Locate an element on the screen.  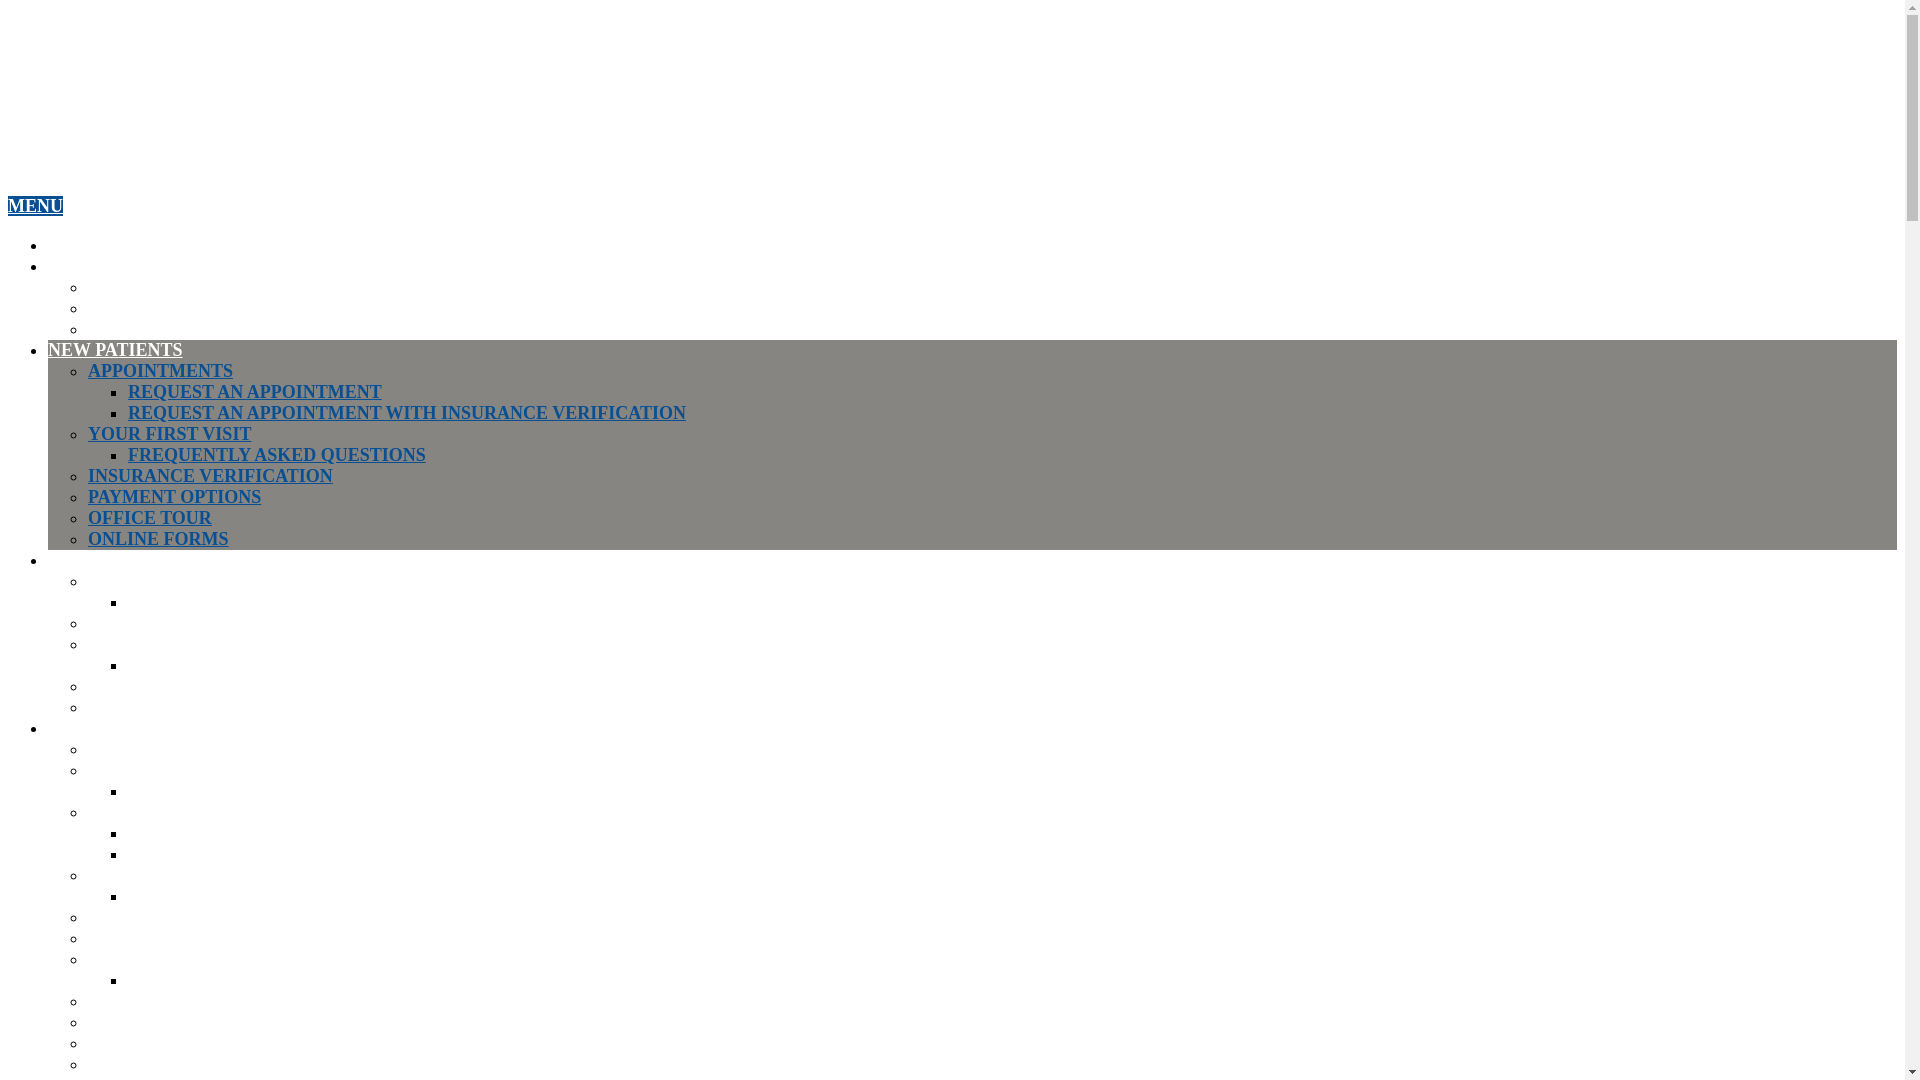
ANXIETY FAQ is located at coordinates (190, 790).